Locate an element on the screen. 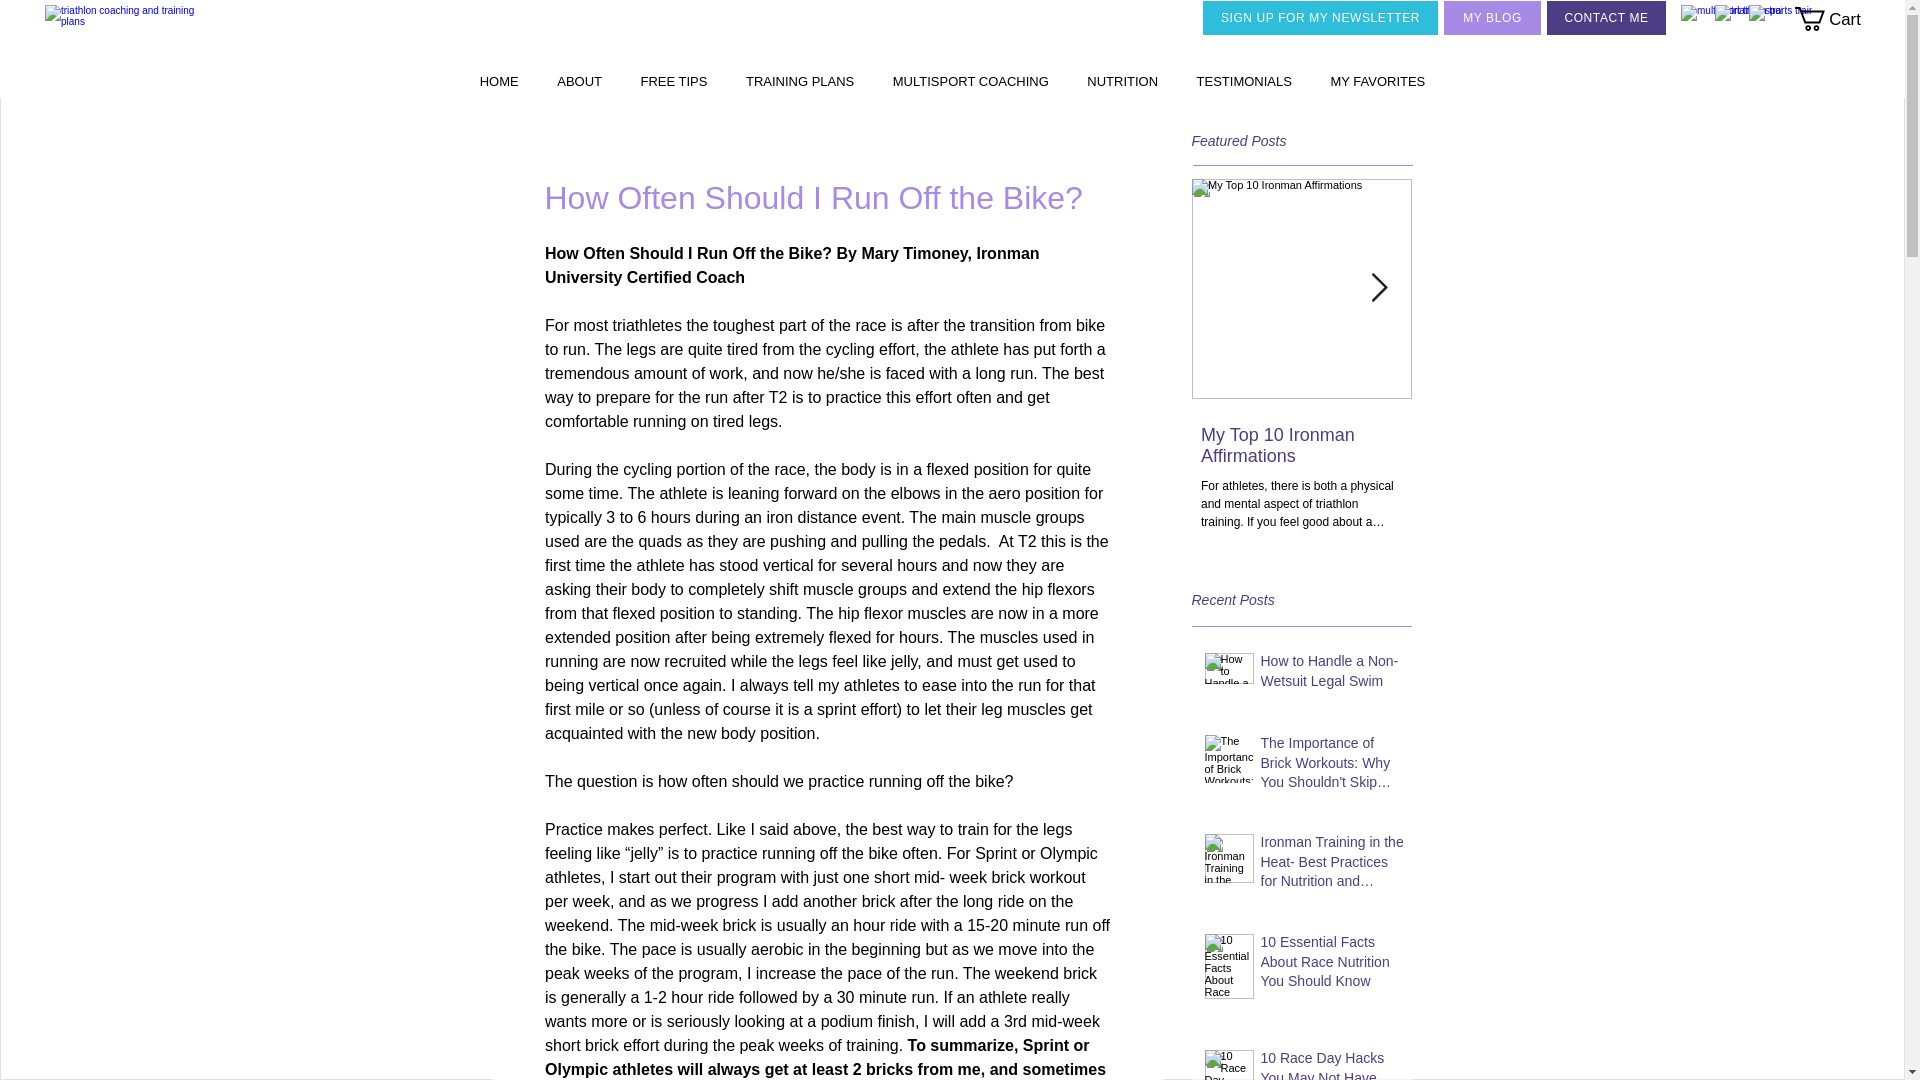 The width and height of the screenshot is (1920, 1080). FREE TIPS is located at coordinates (672, 80).